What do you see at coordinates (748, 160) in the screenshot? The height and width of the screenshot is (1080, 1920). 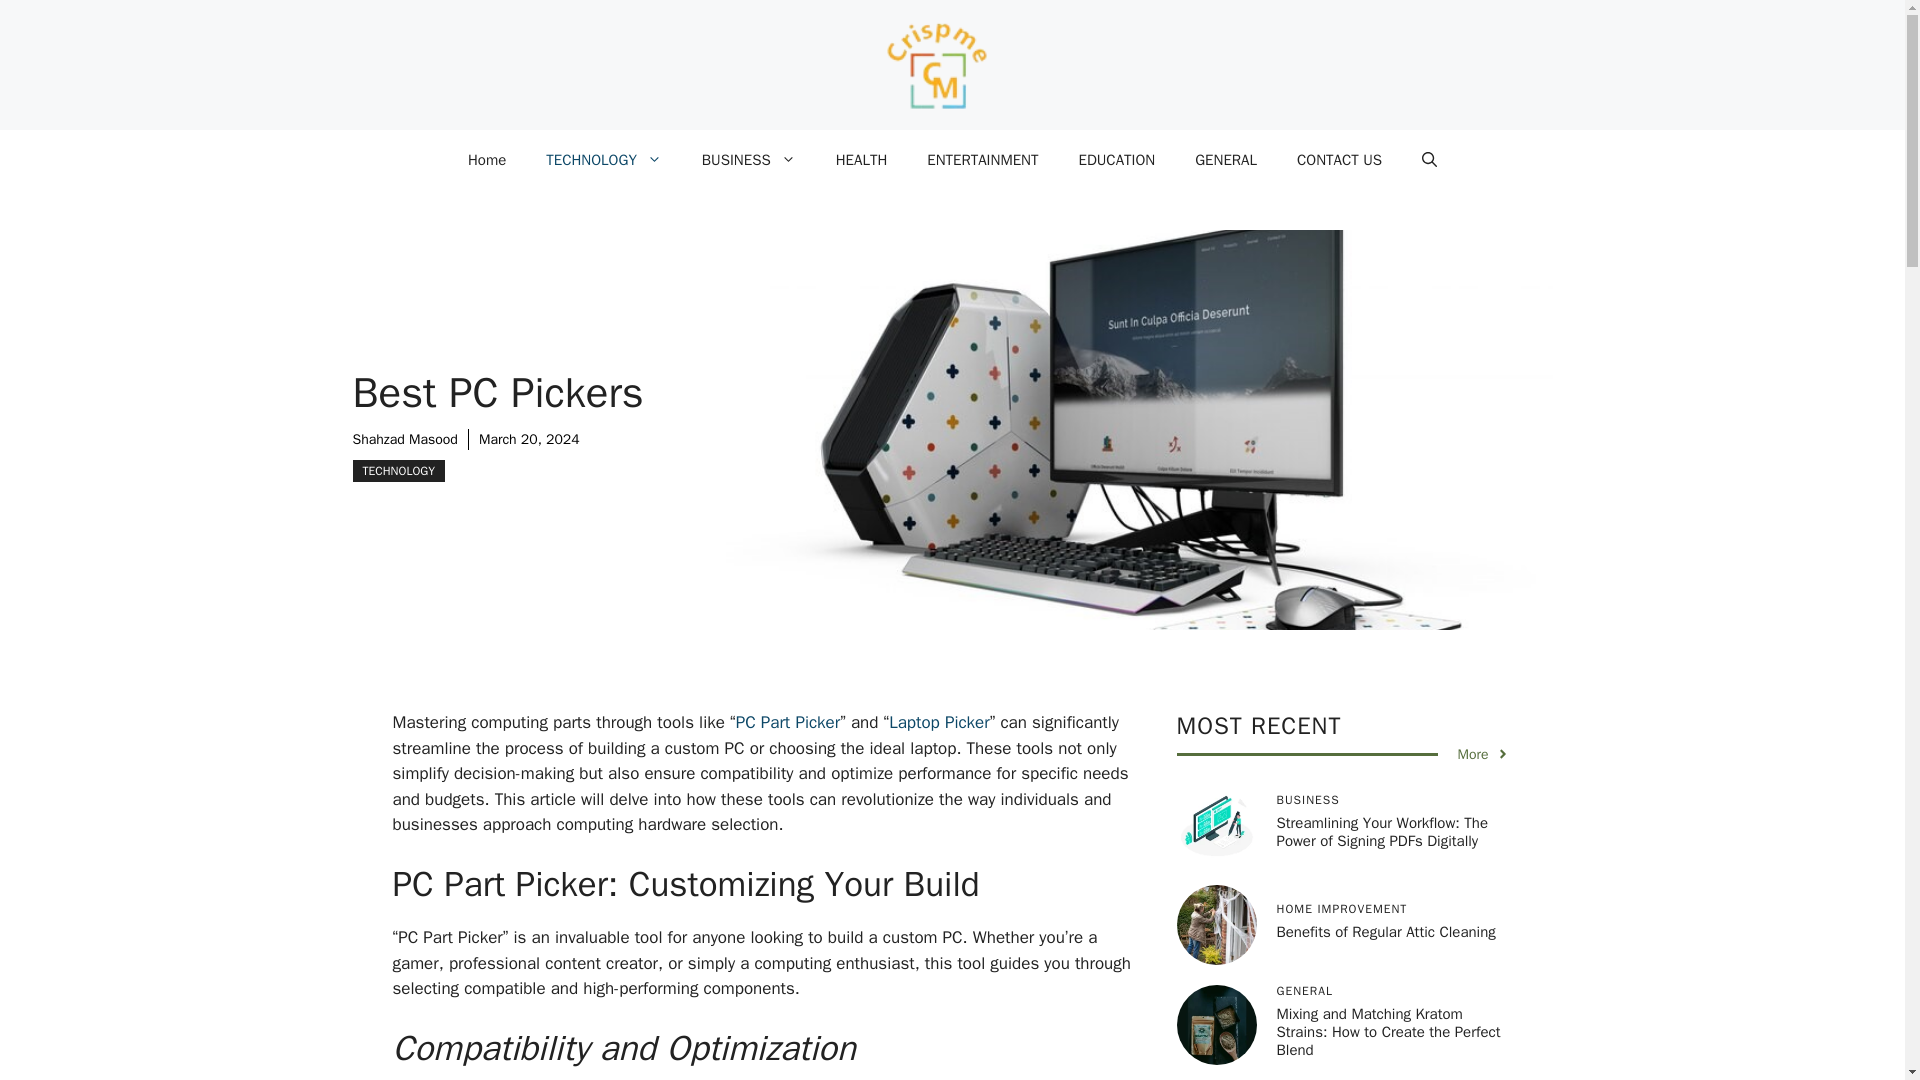 I see `BUSINESS` at bounding box center [748, 160].